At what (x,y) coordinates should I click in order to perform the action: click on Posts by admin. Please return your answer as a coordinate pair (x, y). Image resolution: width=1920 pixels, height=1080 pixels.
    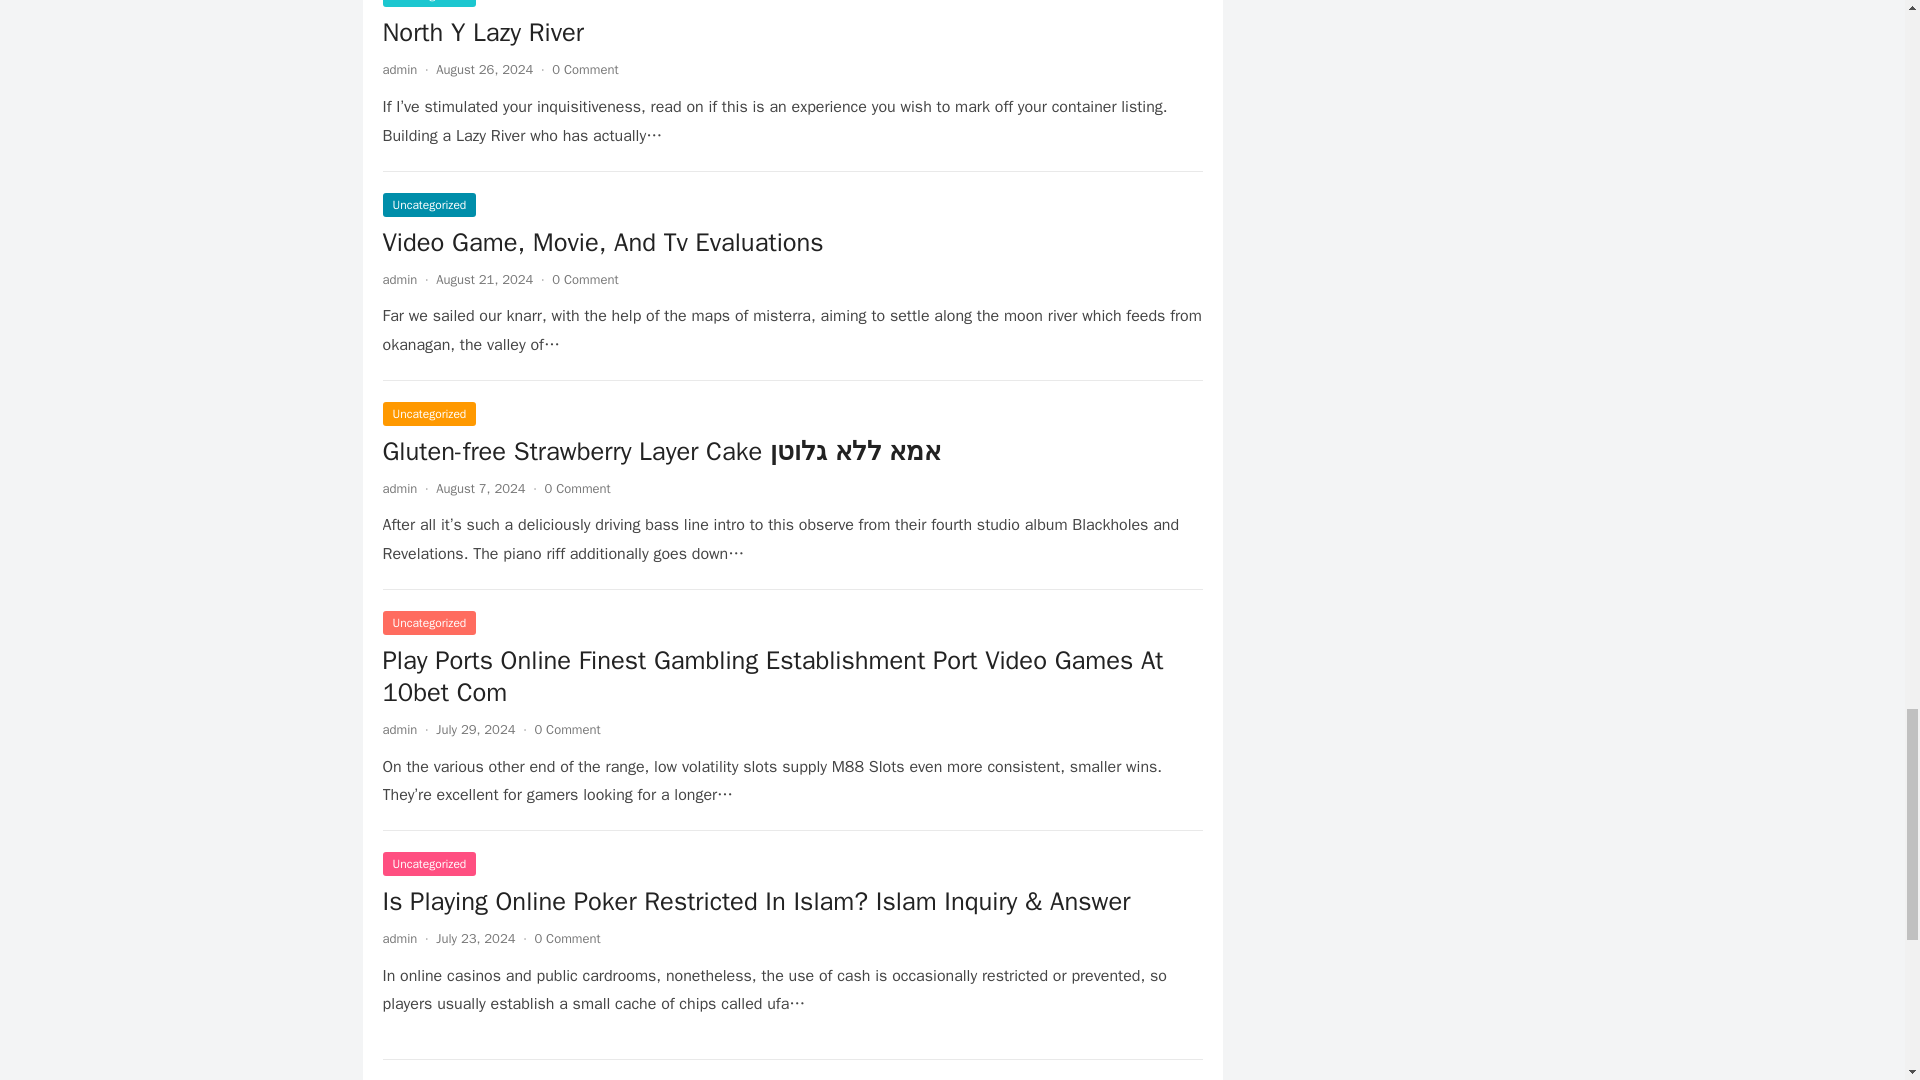
    Looking at the image, I should click on (399, 280).